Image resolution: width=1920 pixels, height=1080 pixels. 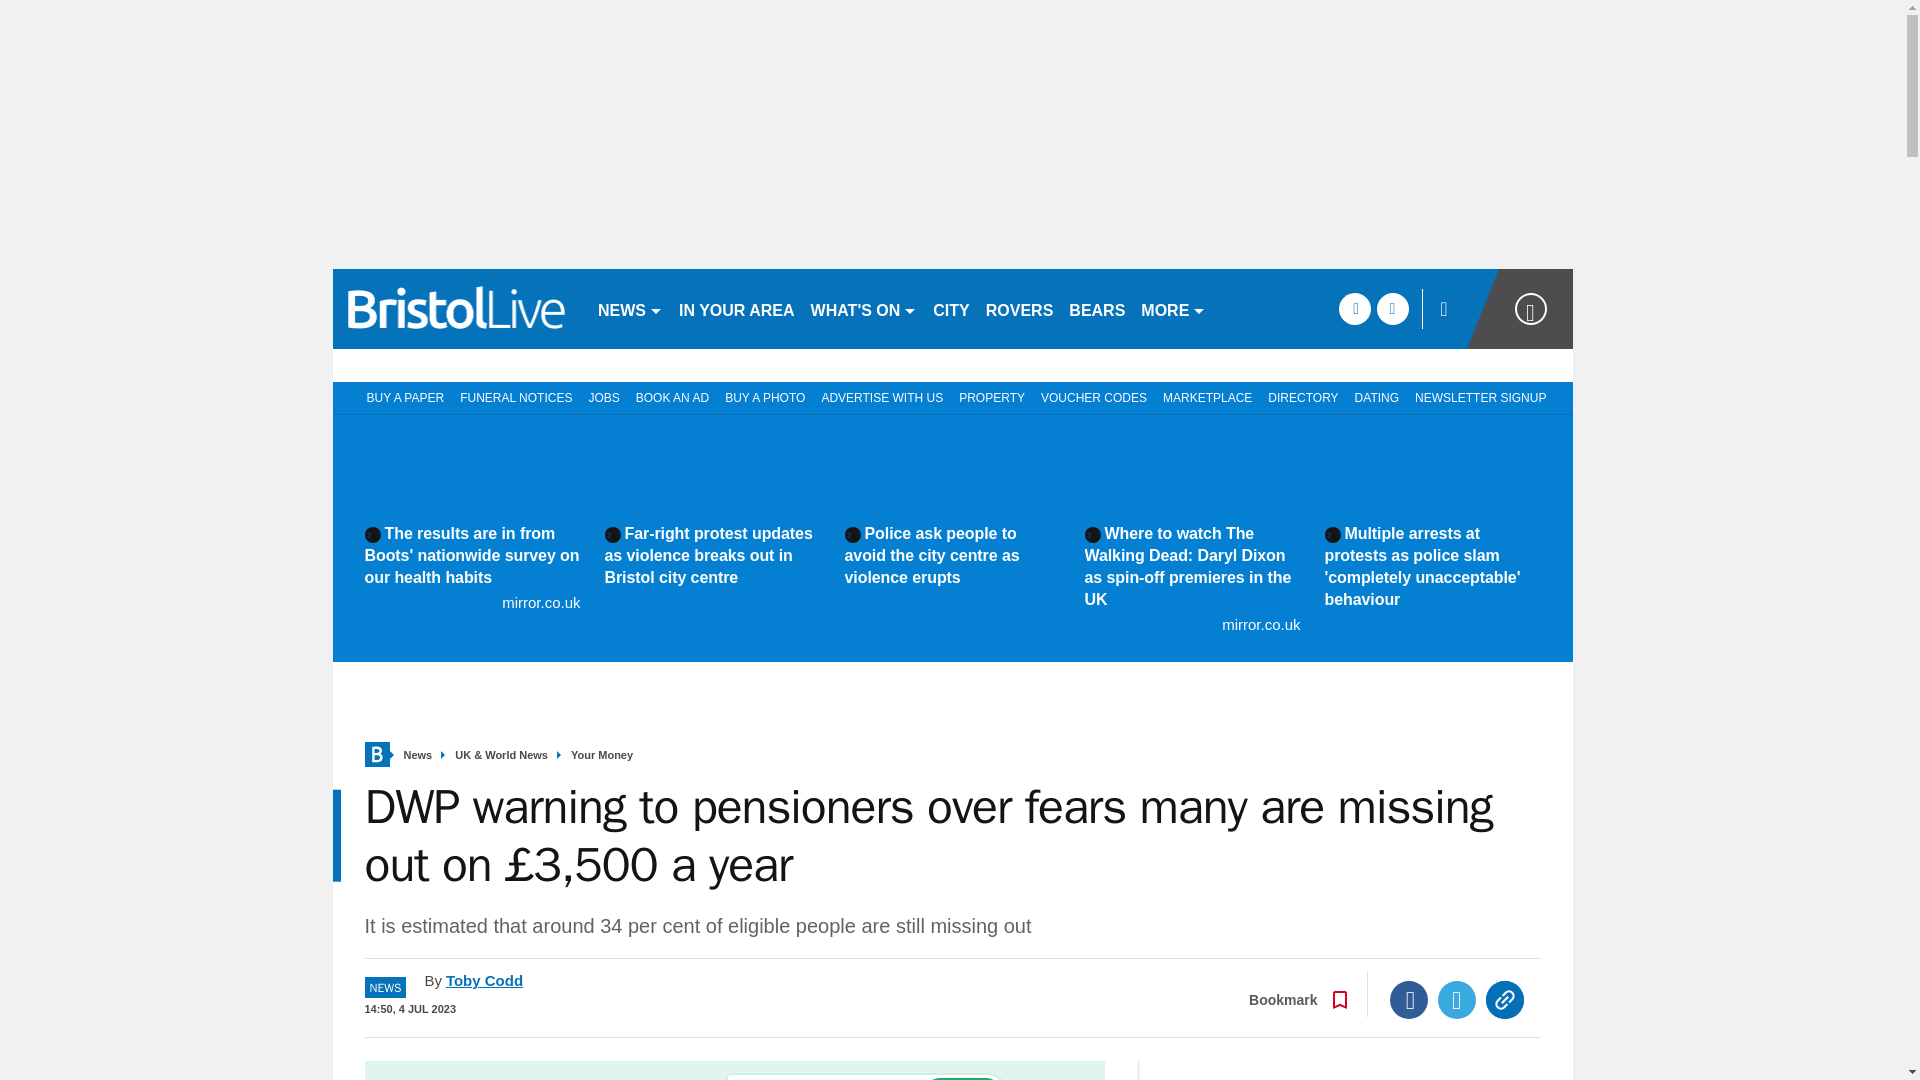 I want to click on facebook, so click(x=1354, y=308).